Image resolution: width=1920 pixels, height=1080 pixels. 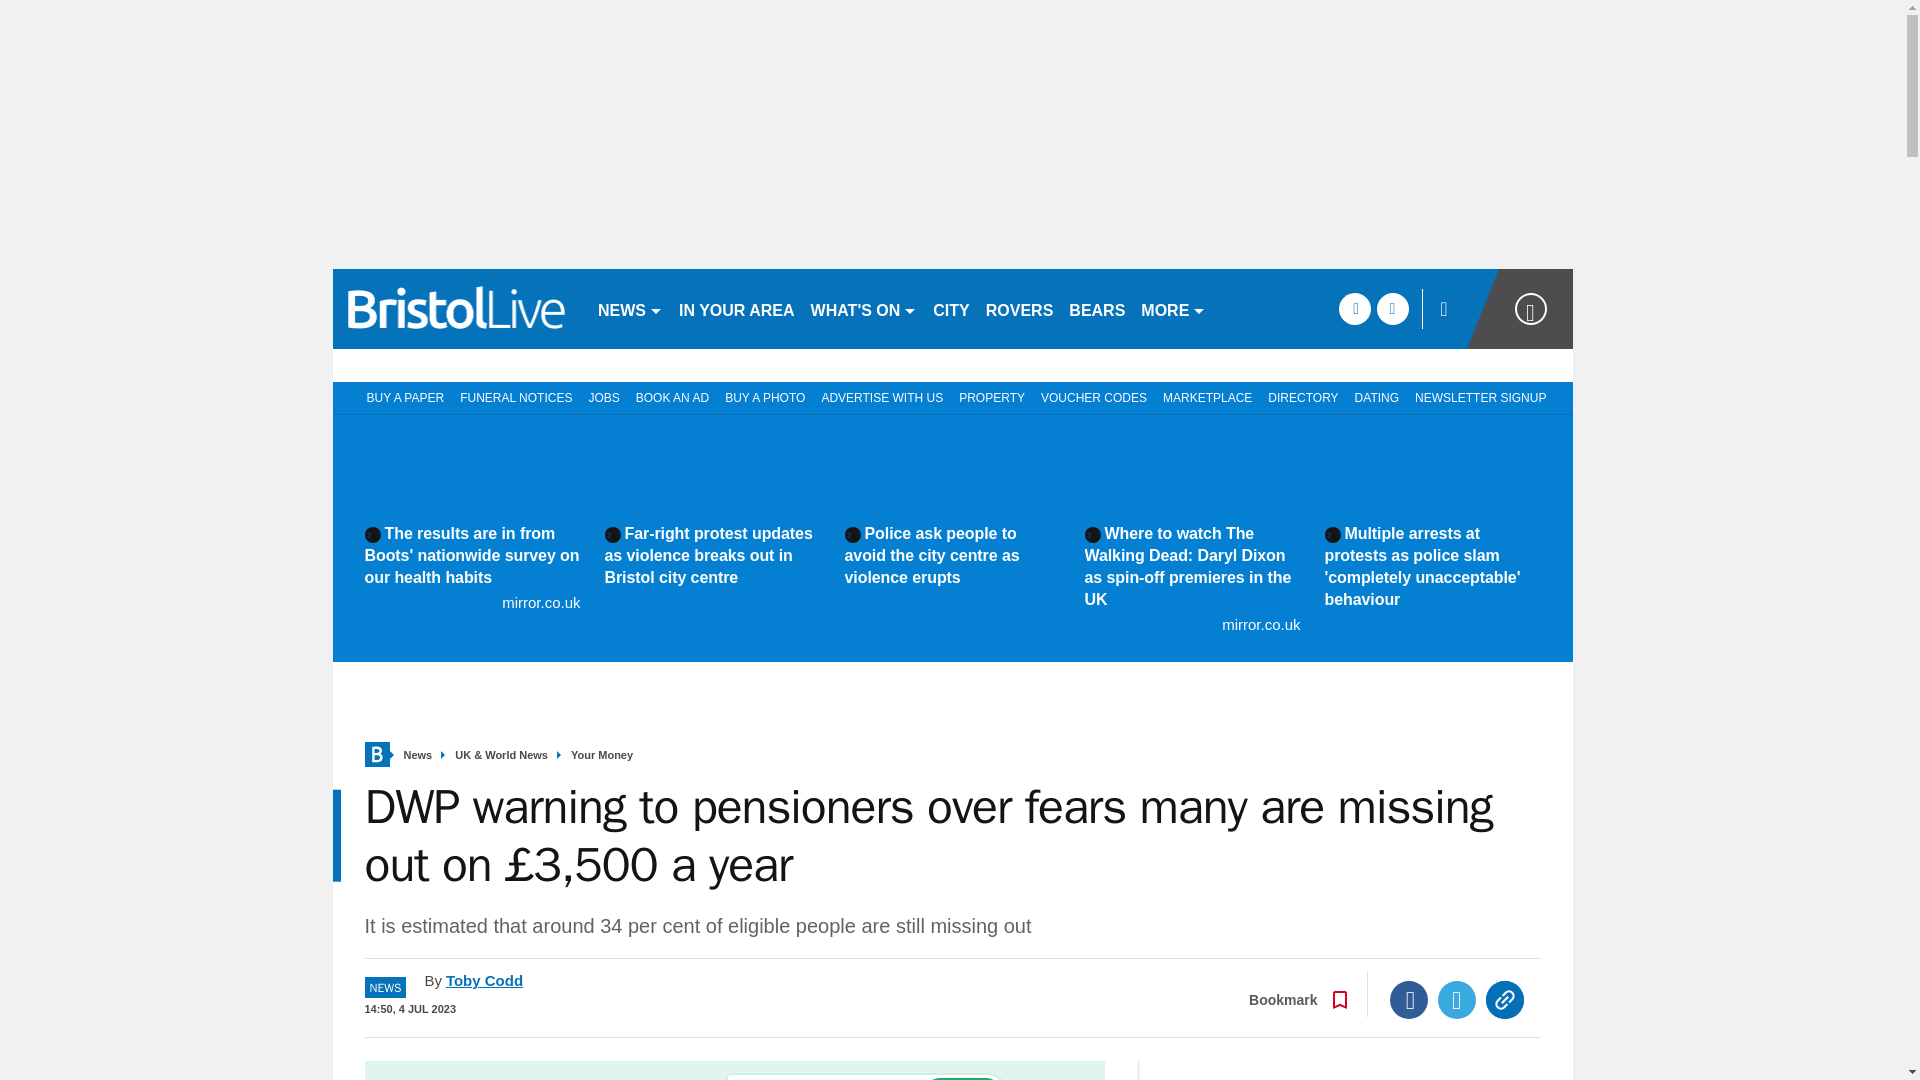 I want to click on facebook, so click(x=1354, y=308).